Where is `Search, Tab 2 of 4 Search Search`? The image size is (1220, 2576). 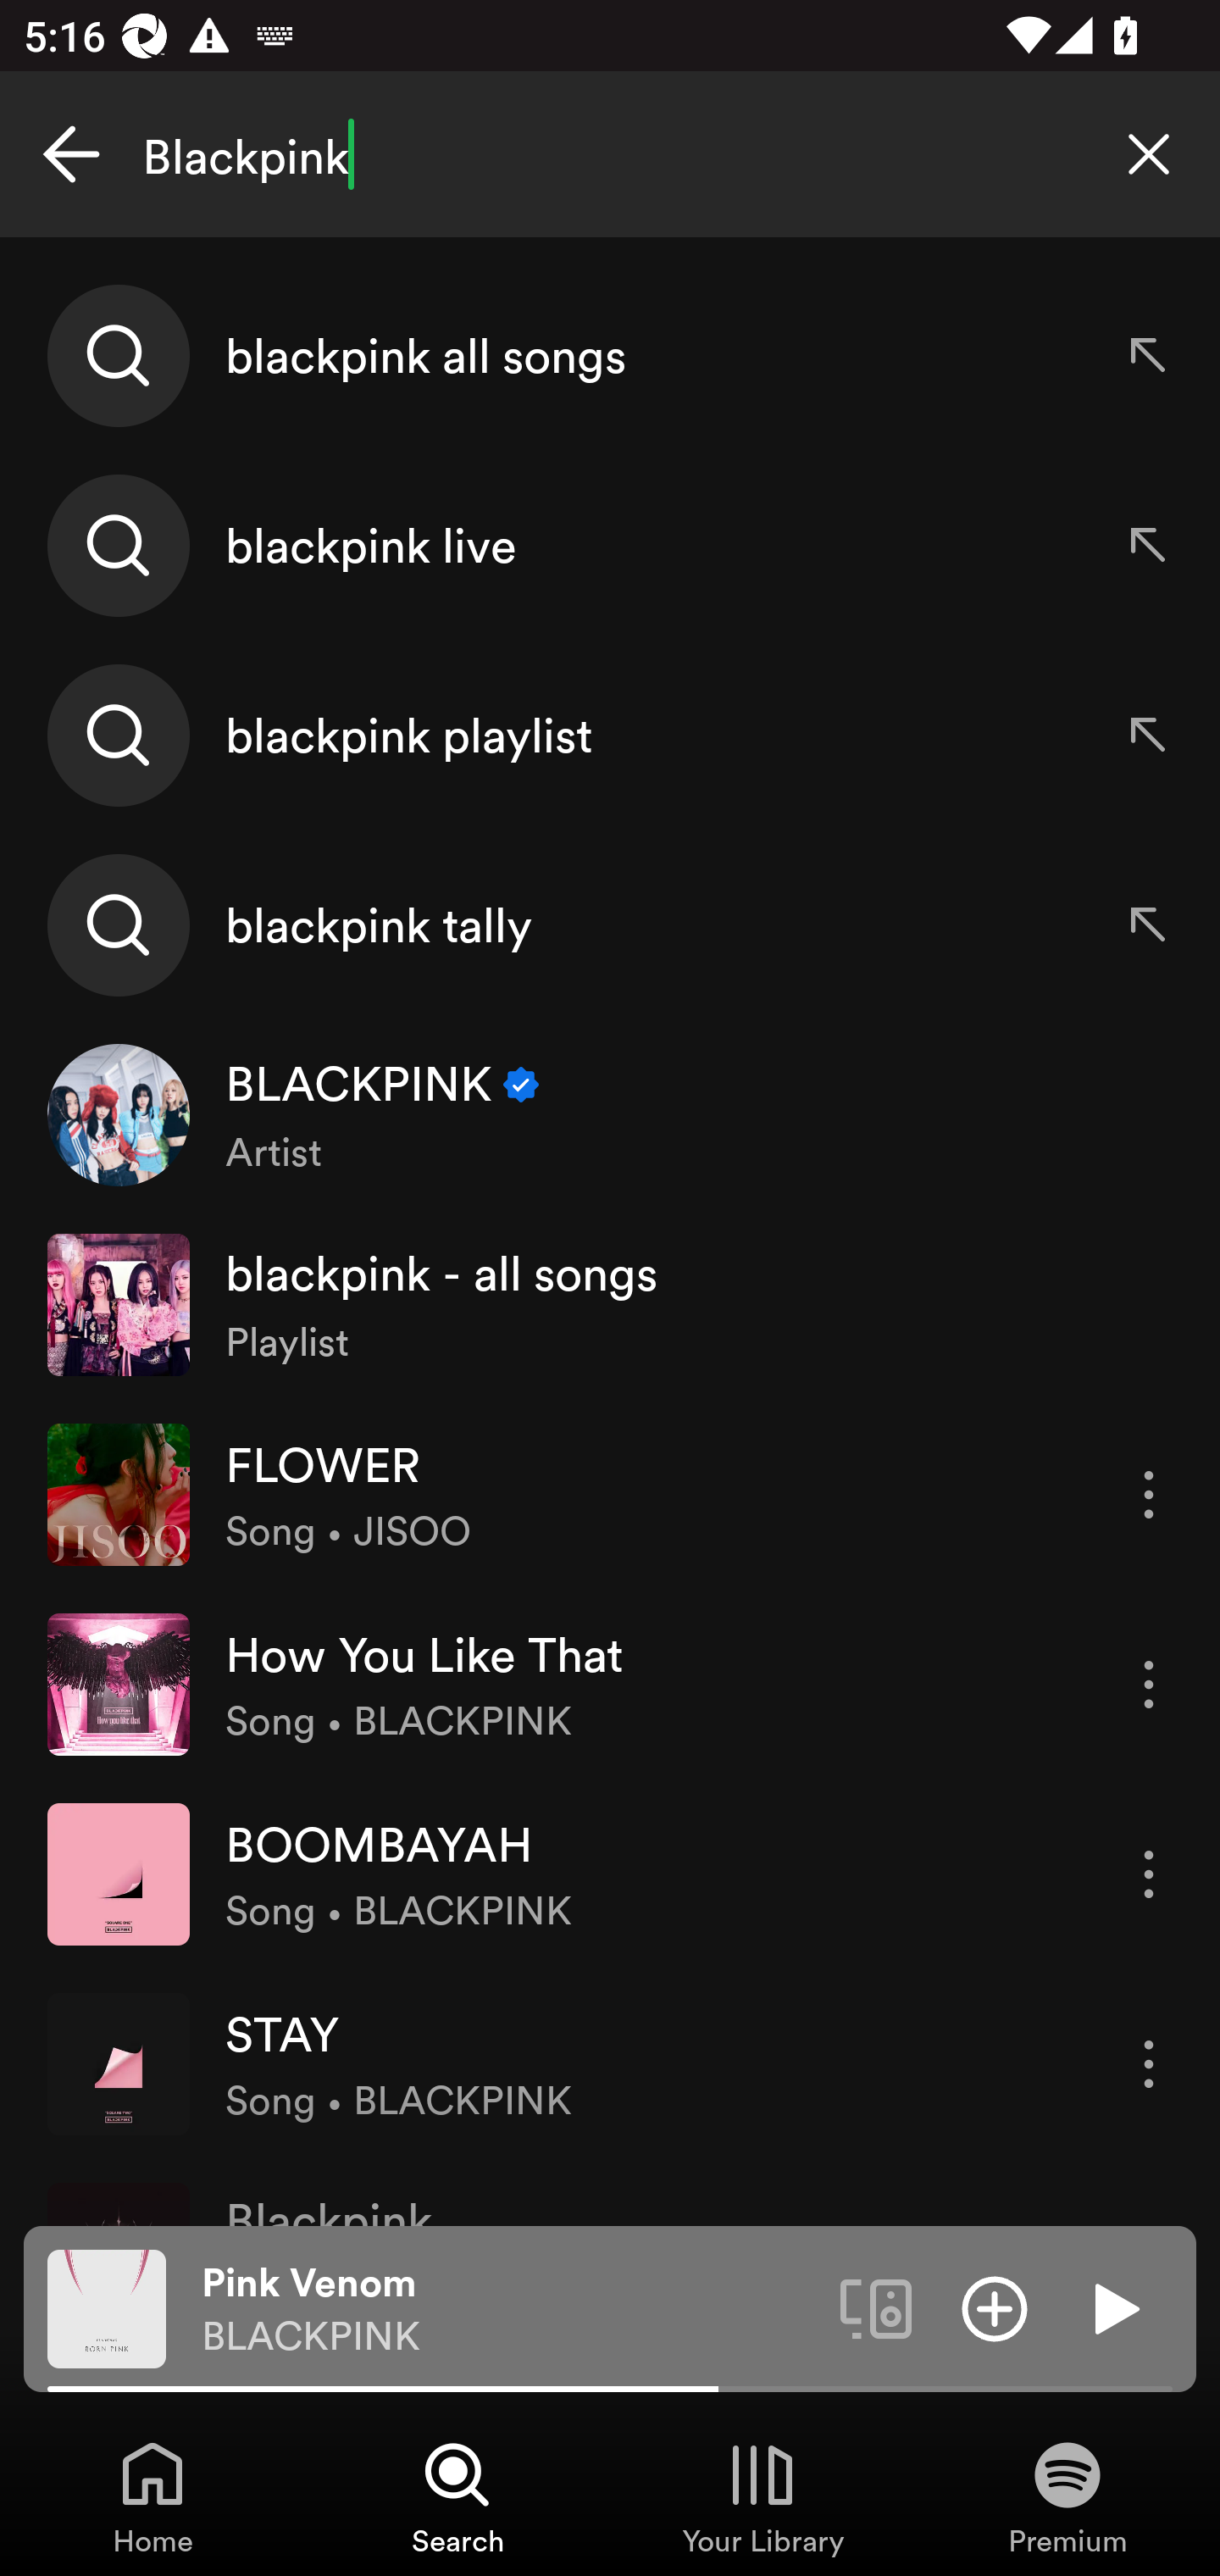
Search, Tab 2 of 4 Search Search is located at coordinates (457, 2496).